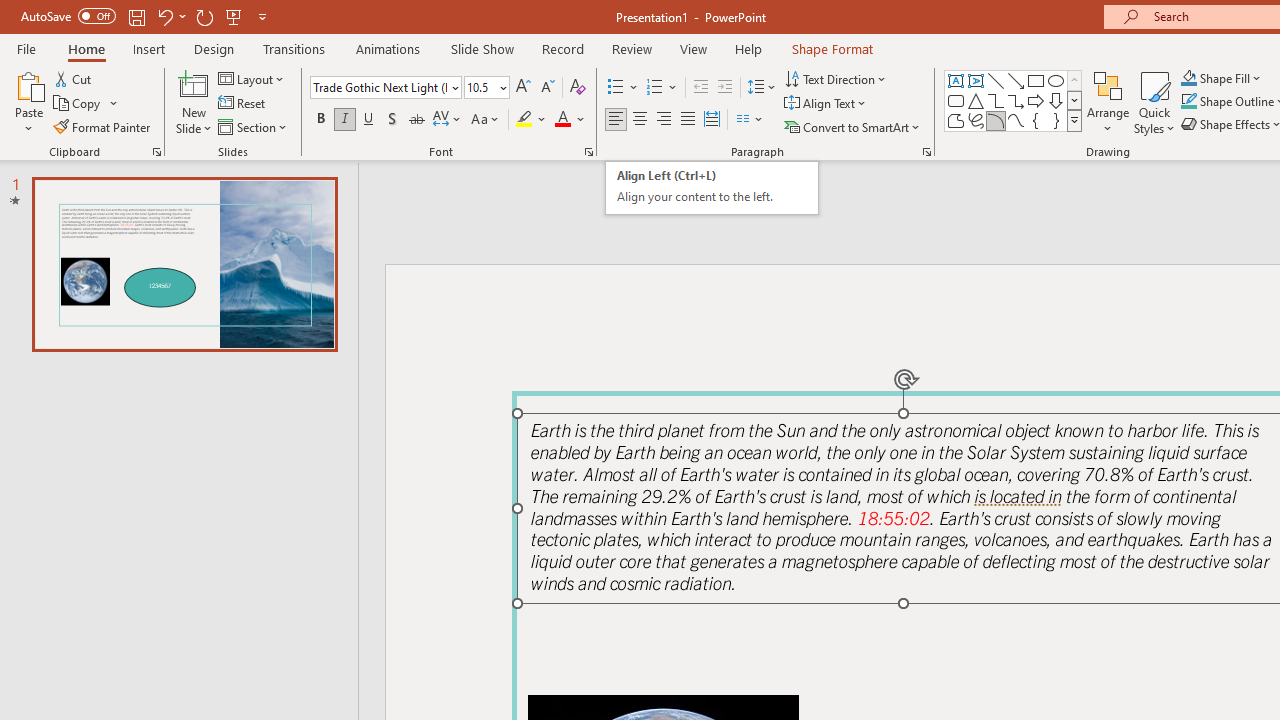 This screenshot has width=1280, height=720. Describe the element at coordinates (1188, 102) in the screenshot. I see `Shape Outline Teal, Accent 1` at that location.